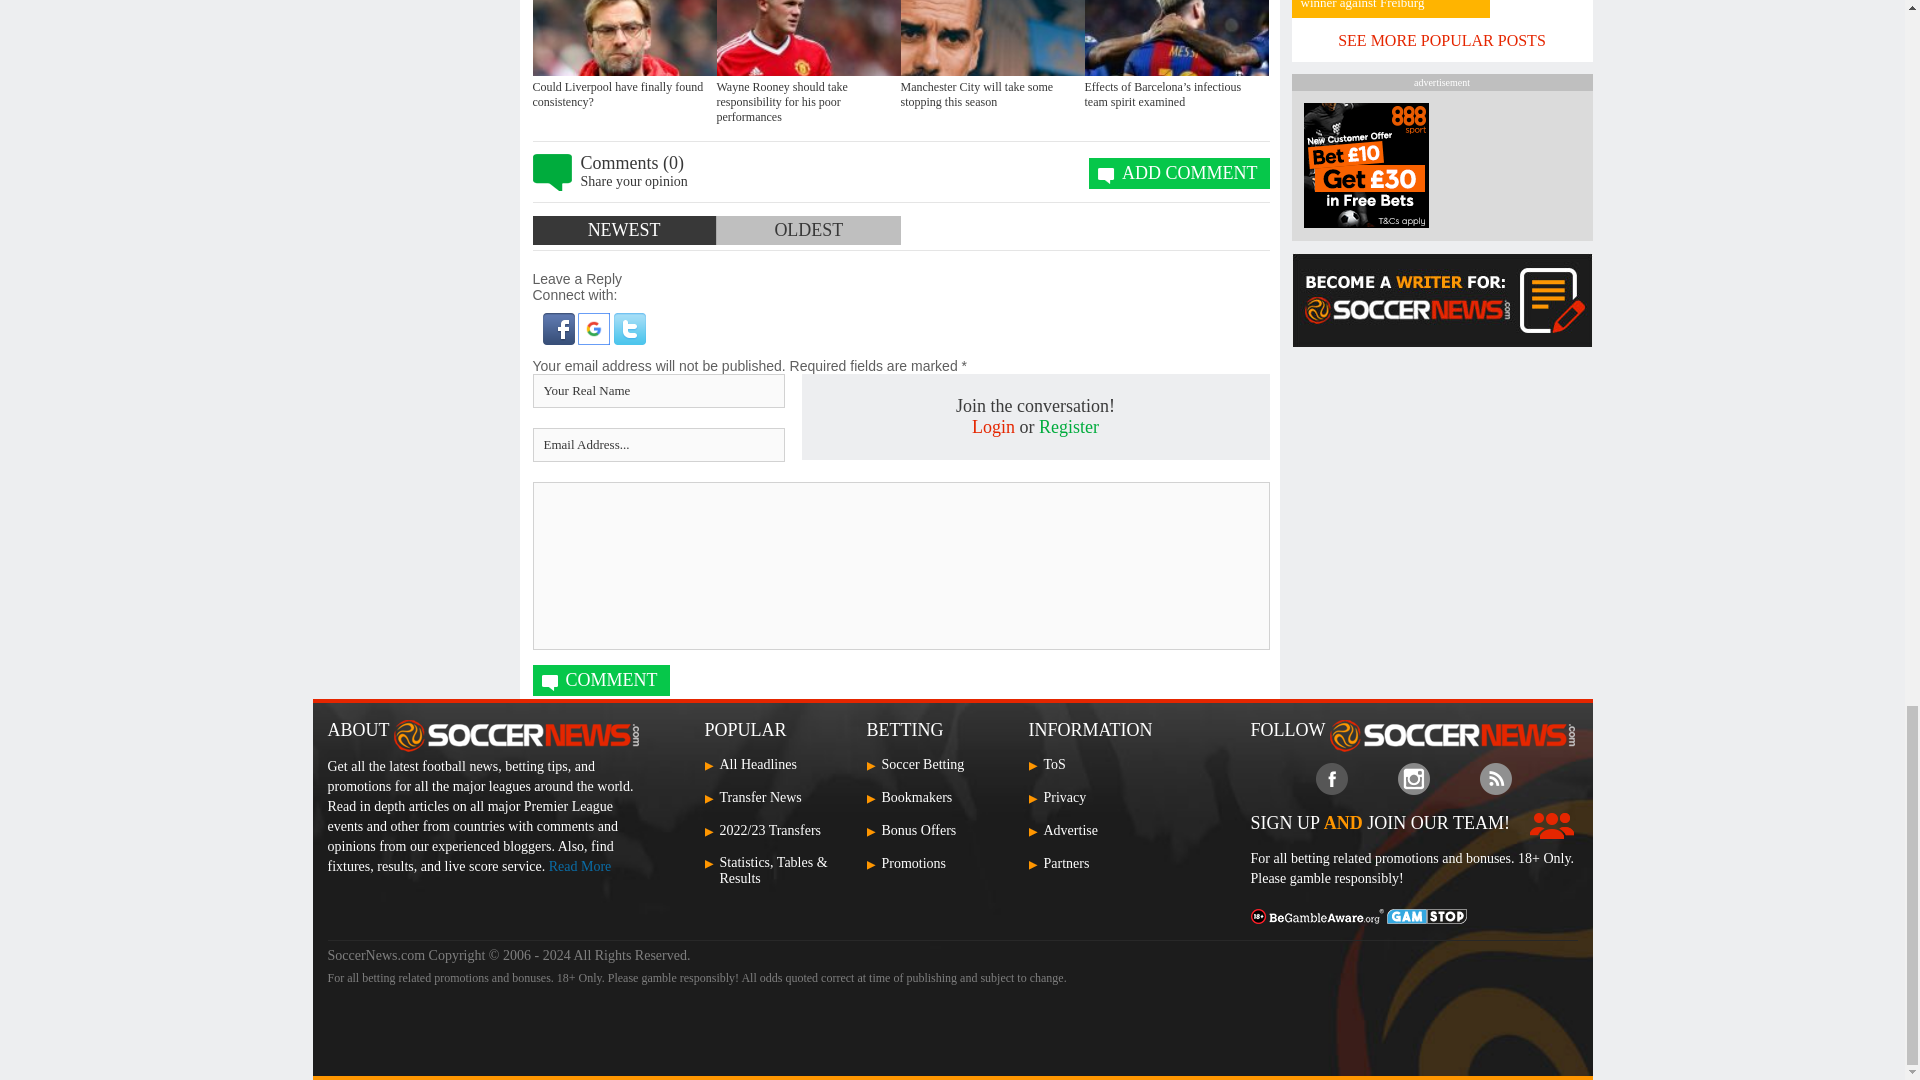 This screenshot has width=1920, height=1080. Describe the element at coordinates (600, 680) in the screenshot. I see `Comment` at that location.